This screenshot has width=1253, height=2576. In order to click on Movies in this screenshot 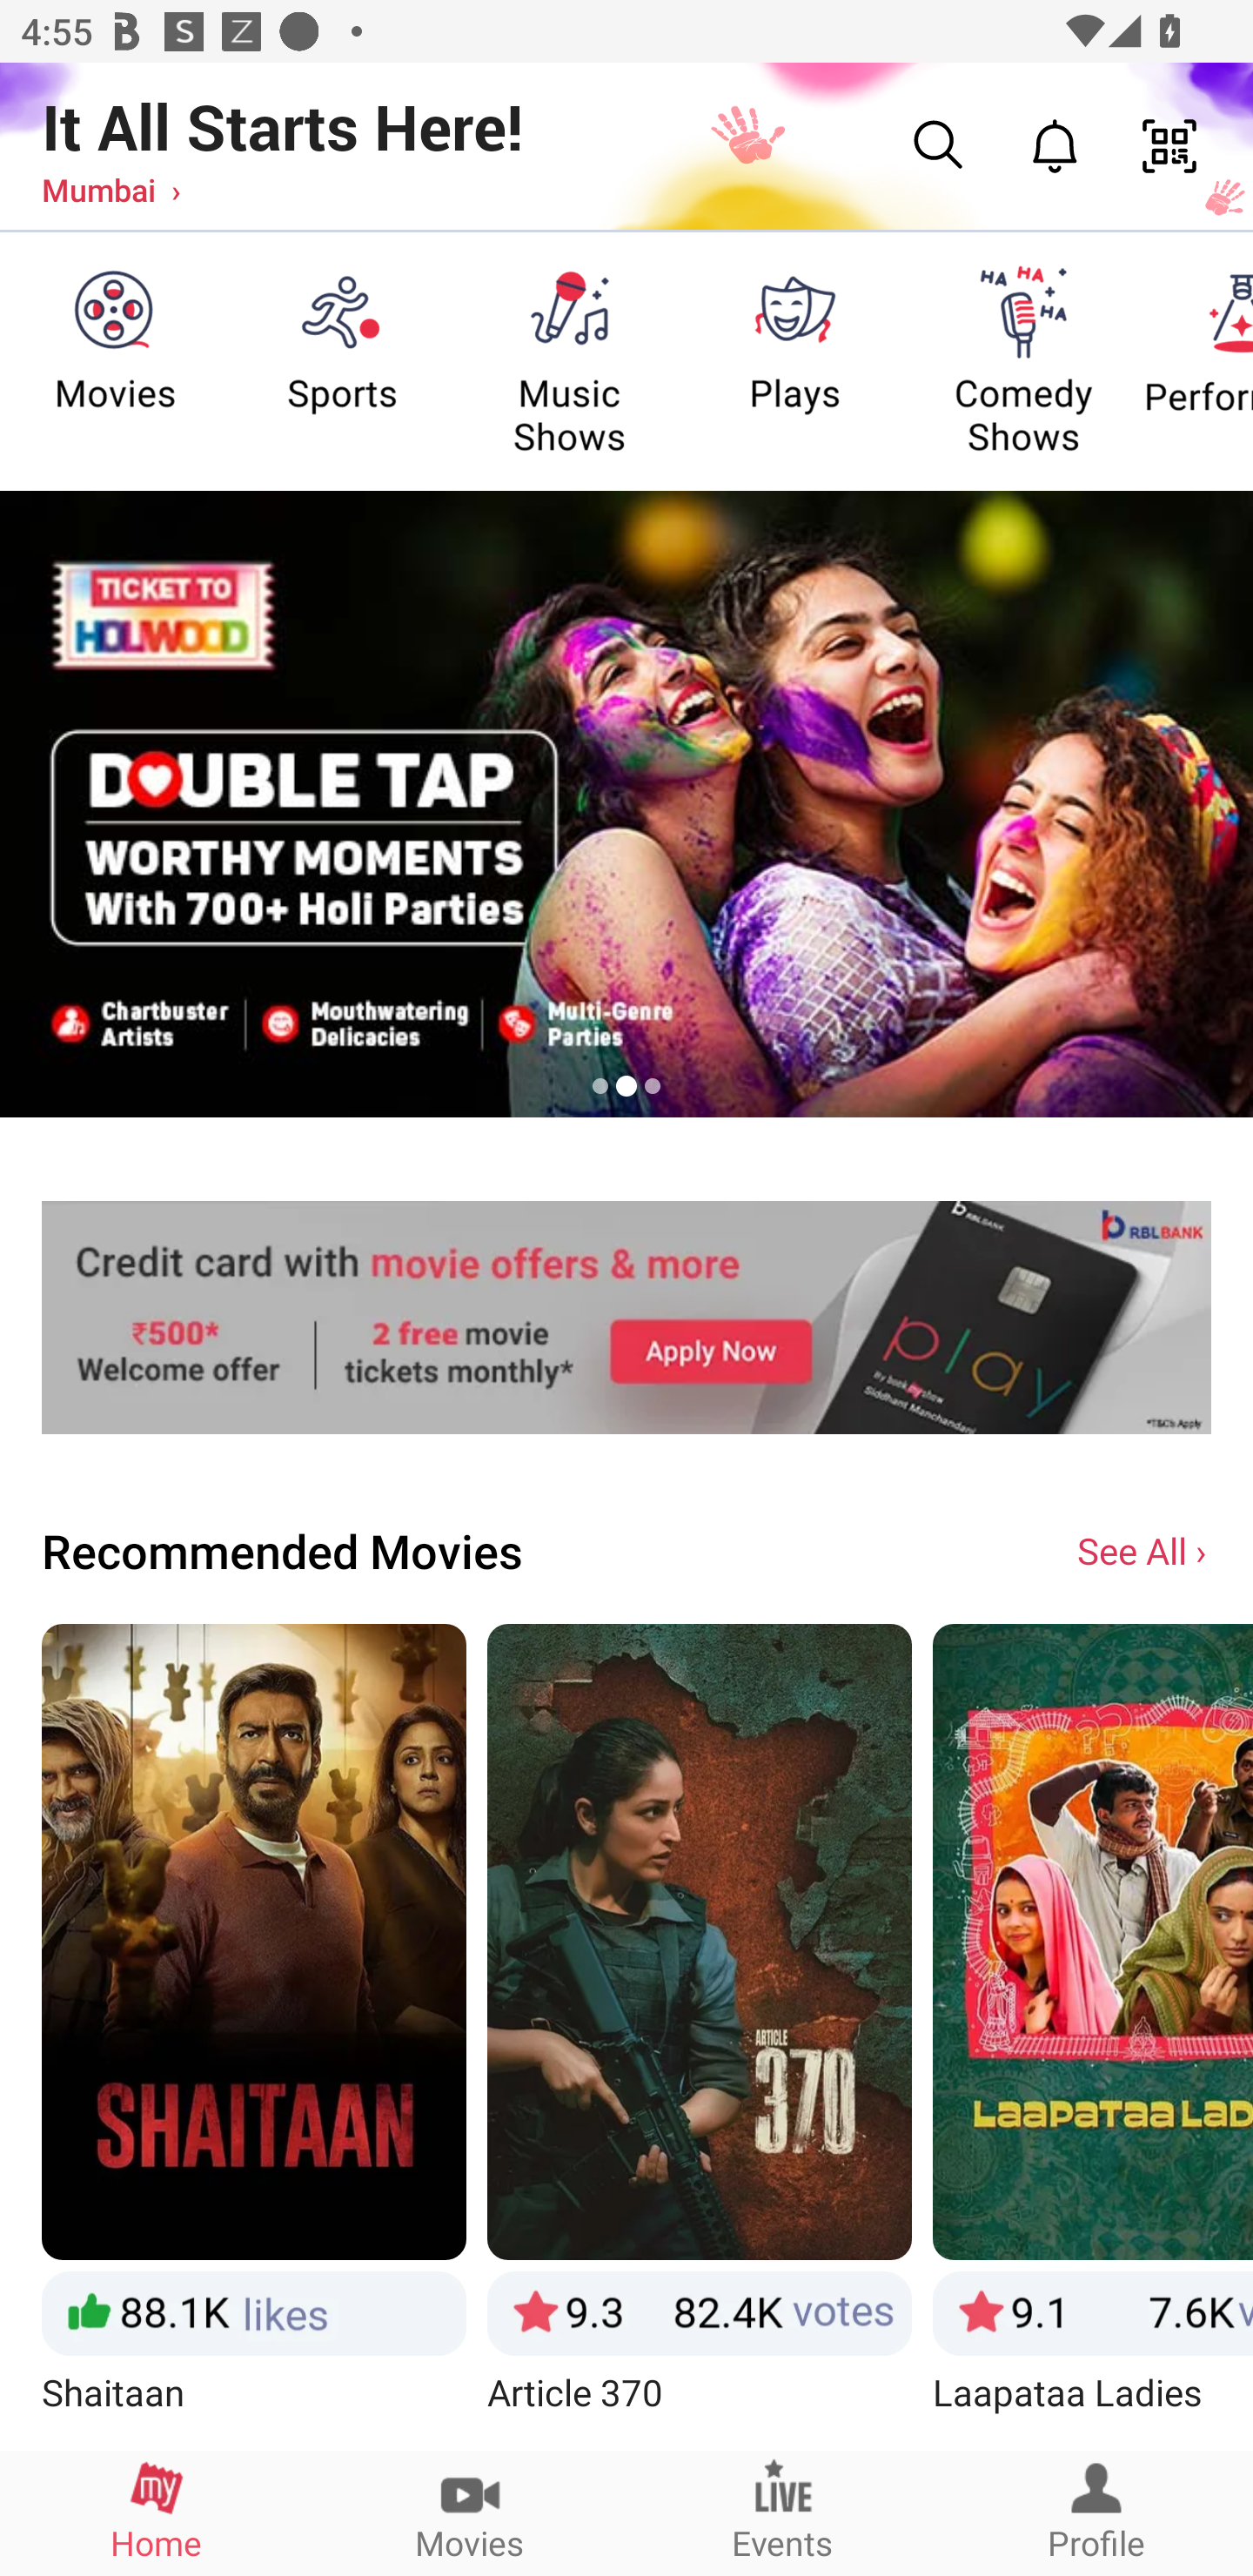, I will do `click(470, 2512)`.